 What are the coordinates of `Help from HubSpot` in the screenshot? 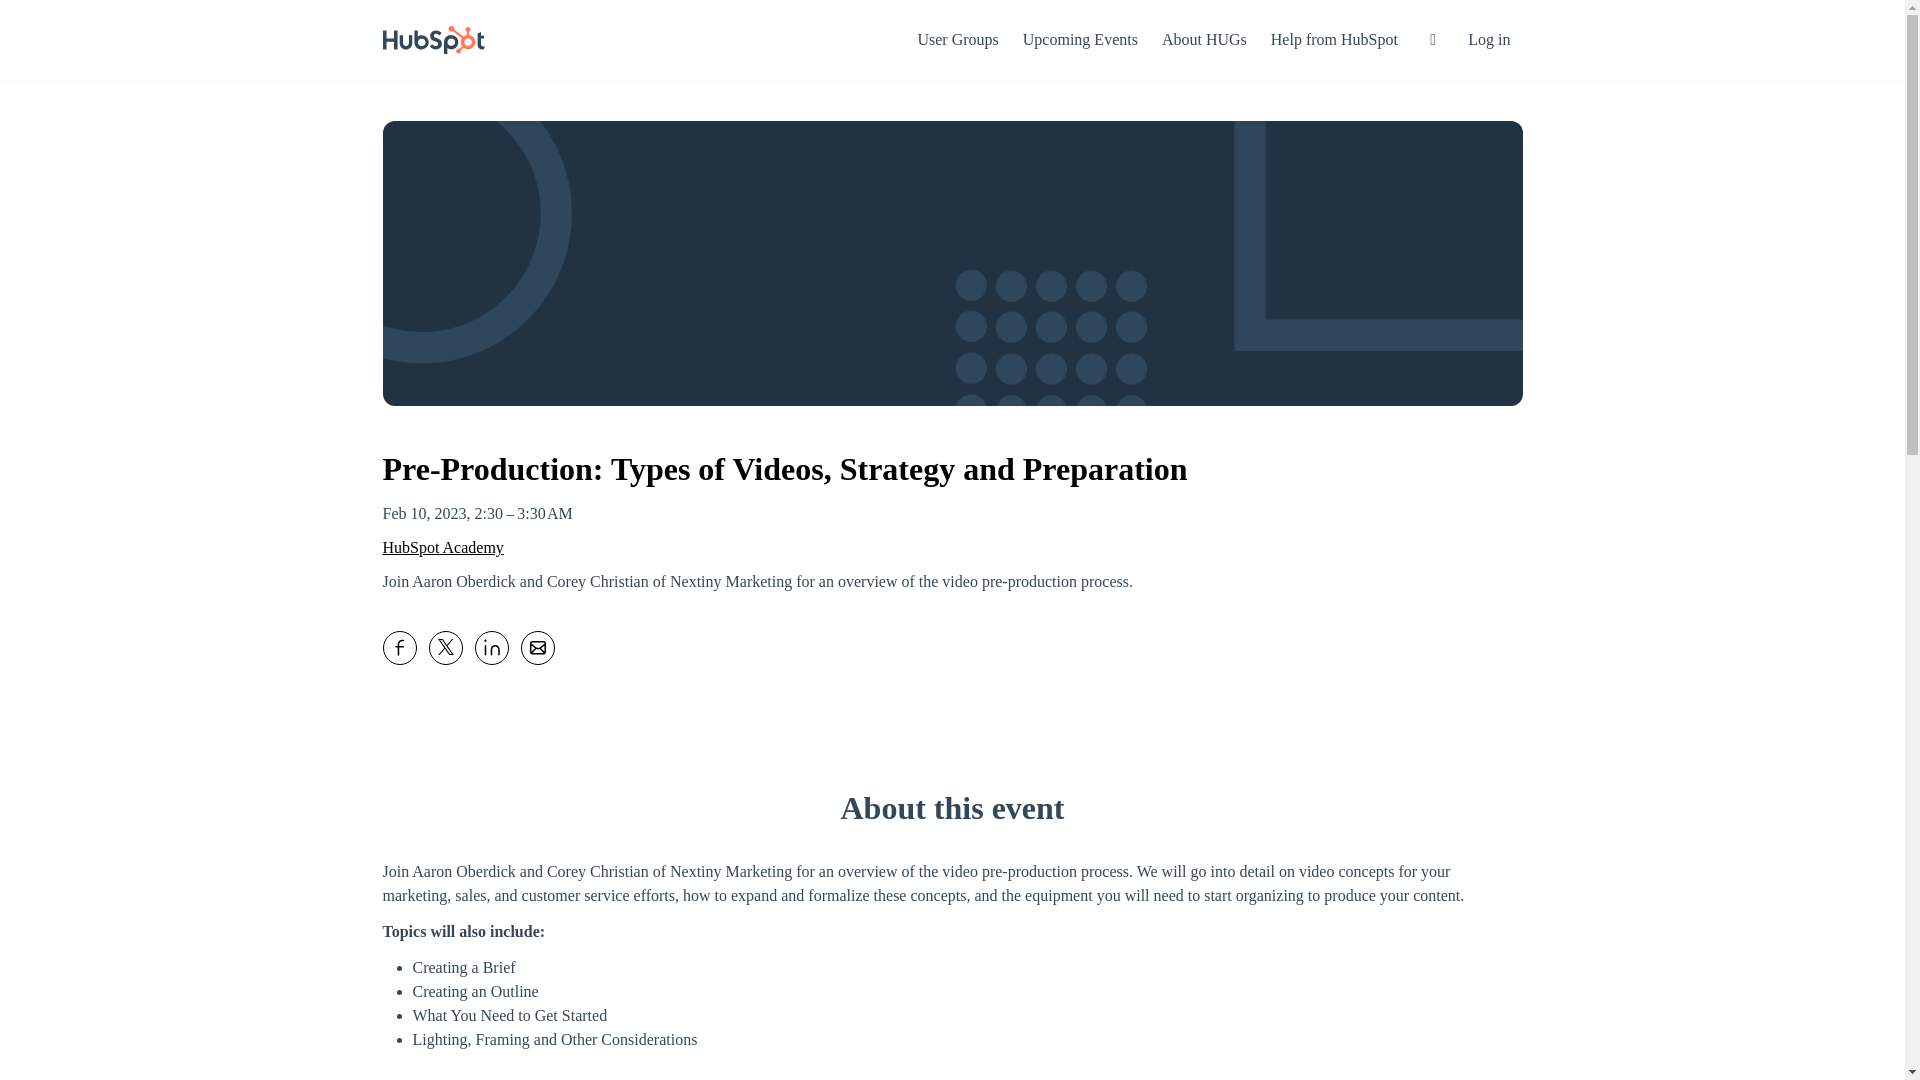 It's located at (1334, 40).